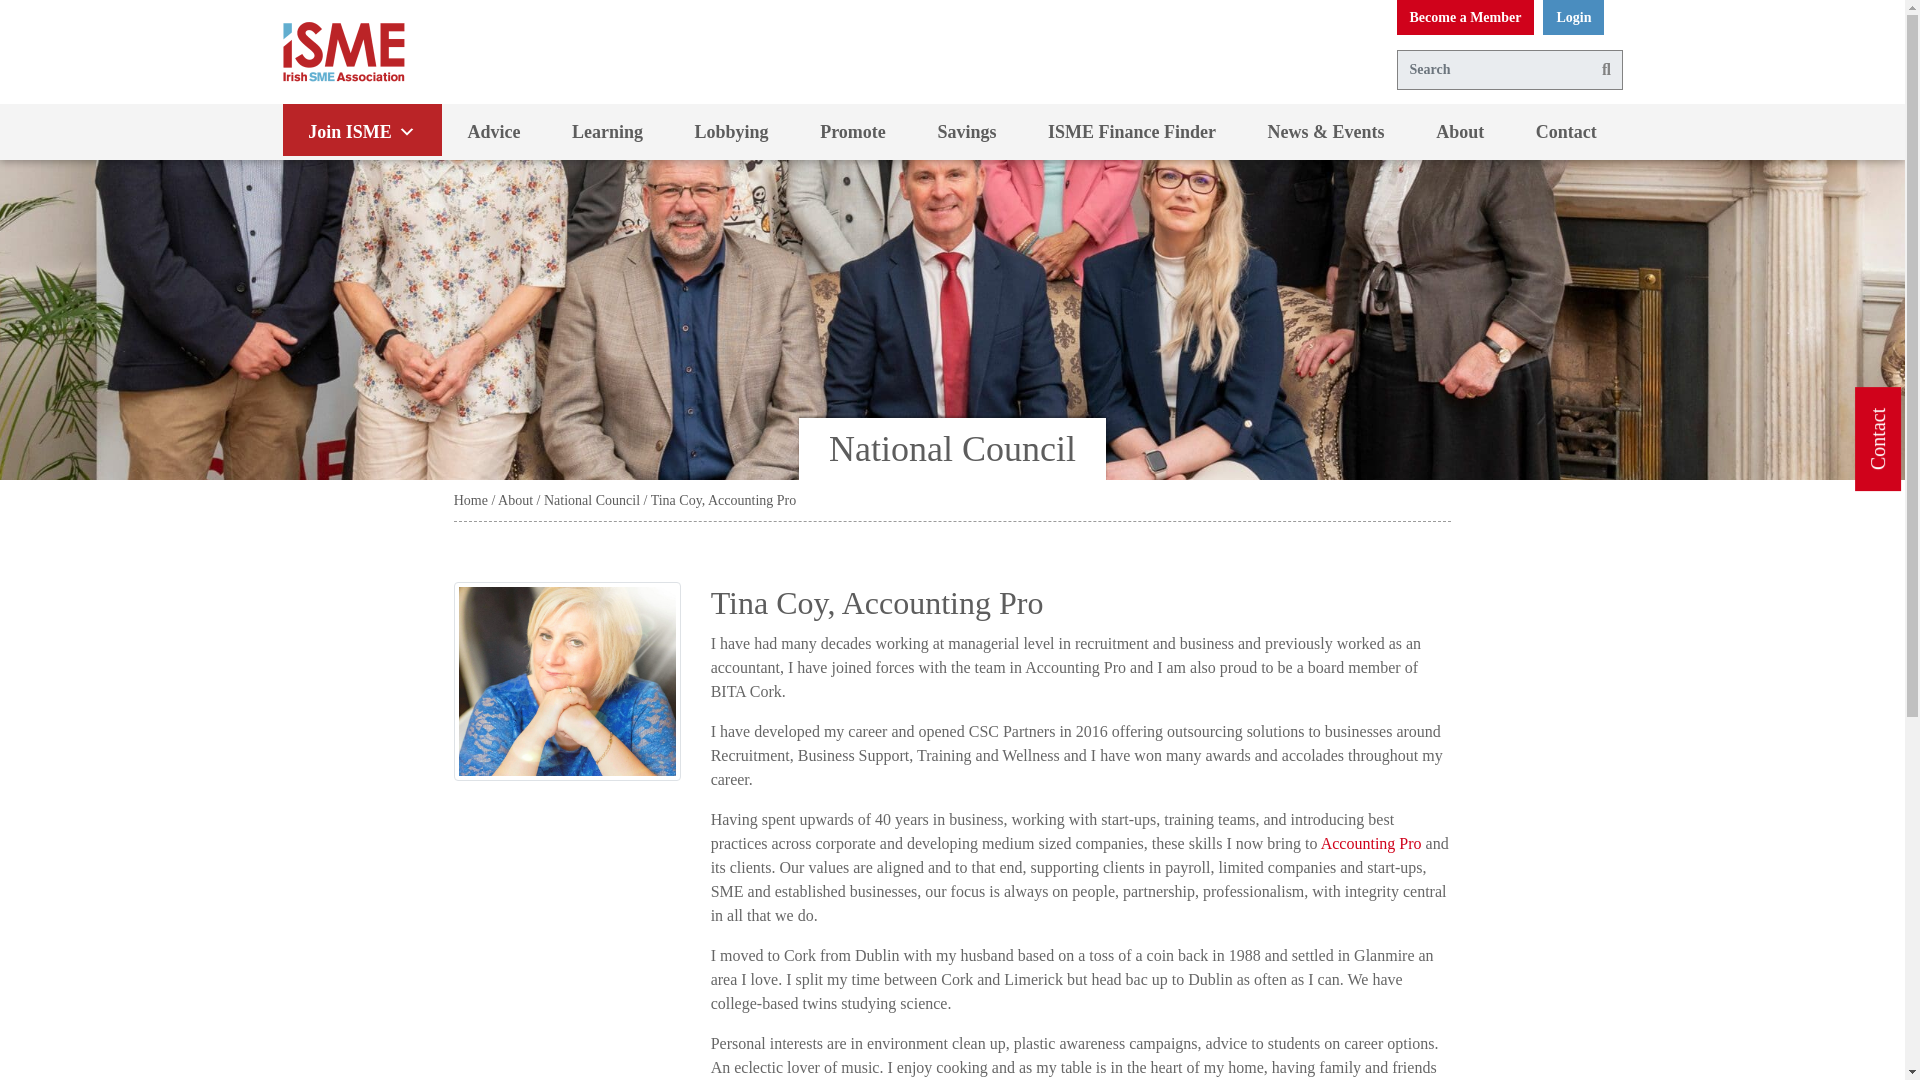 This screenshot has height=1080, width=1920. I want to click on Lobbying, so click(731, 131).